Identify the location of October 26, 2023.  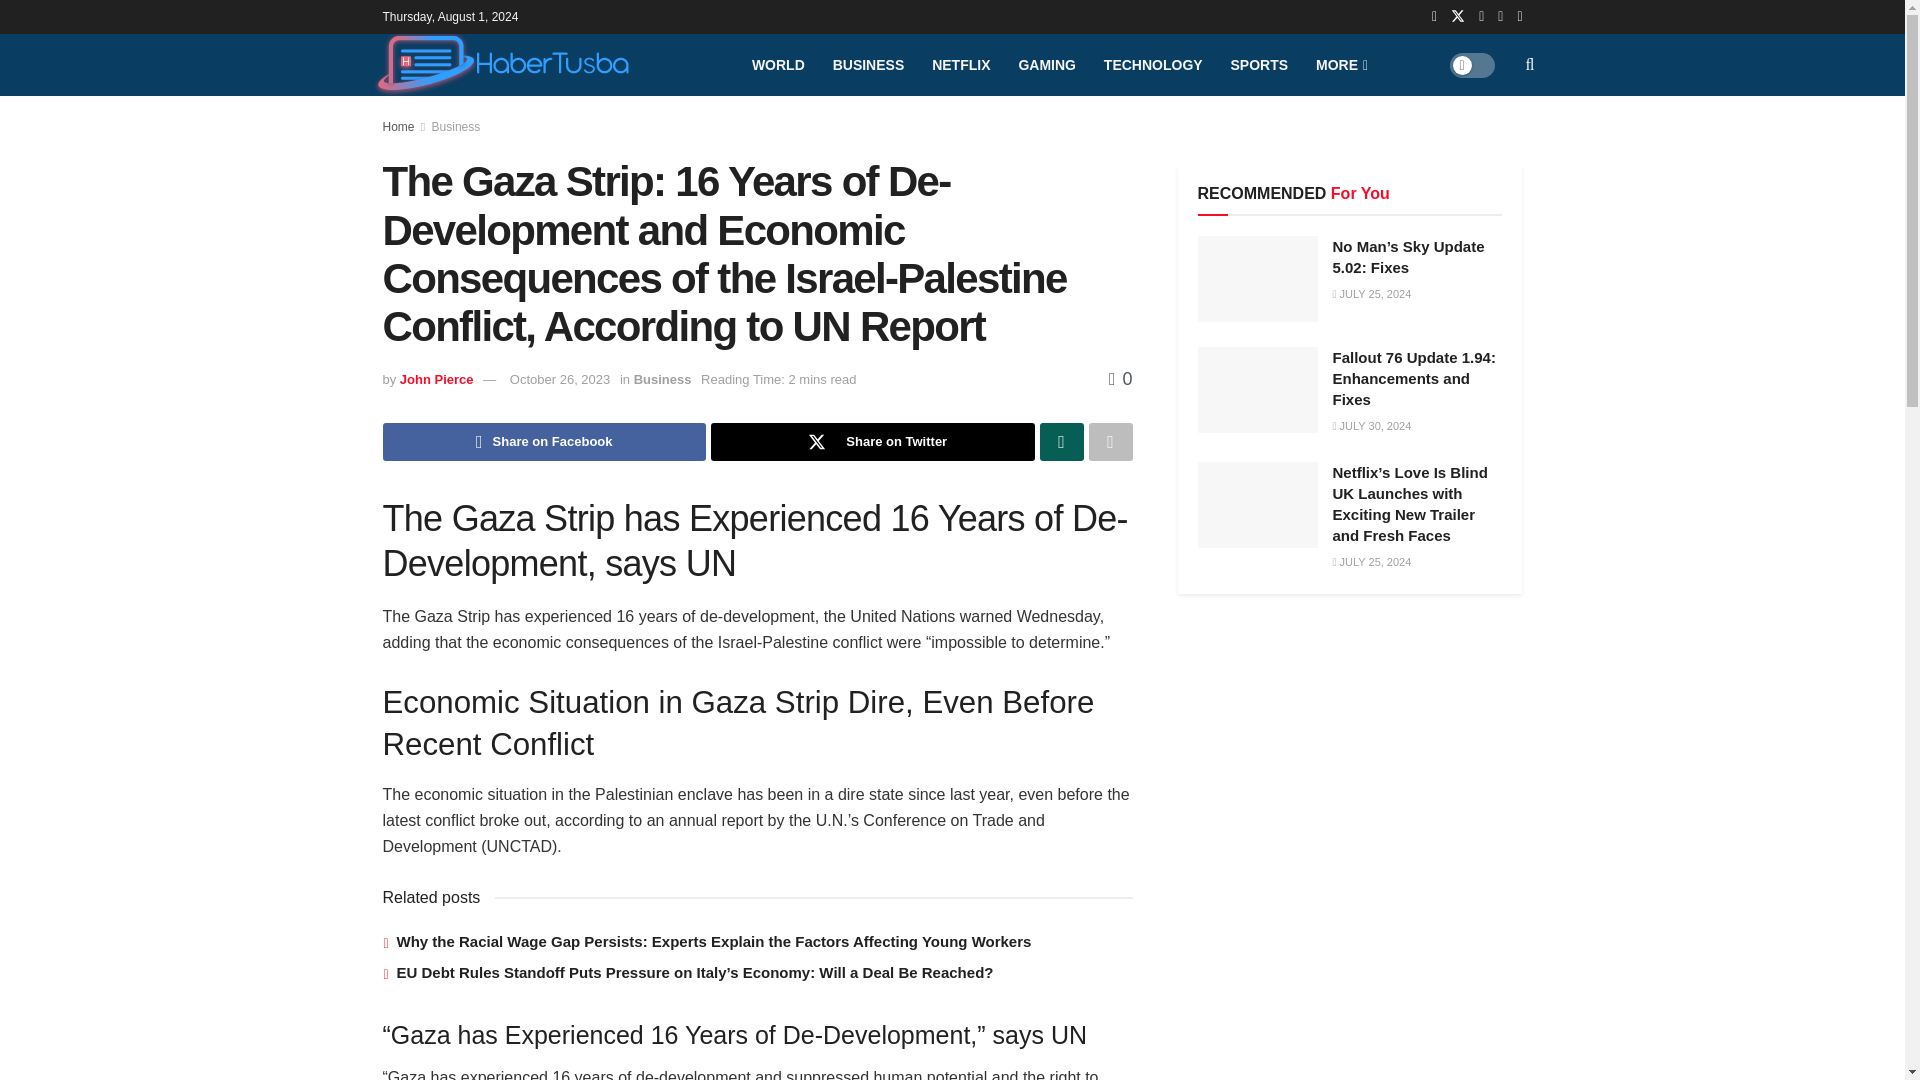
(560, 378).